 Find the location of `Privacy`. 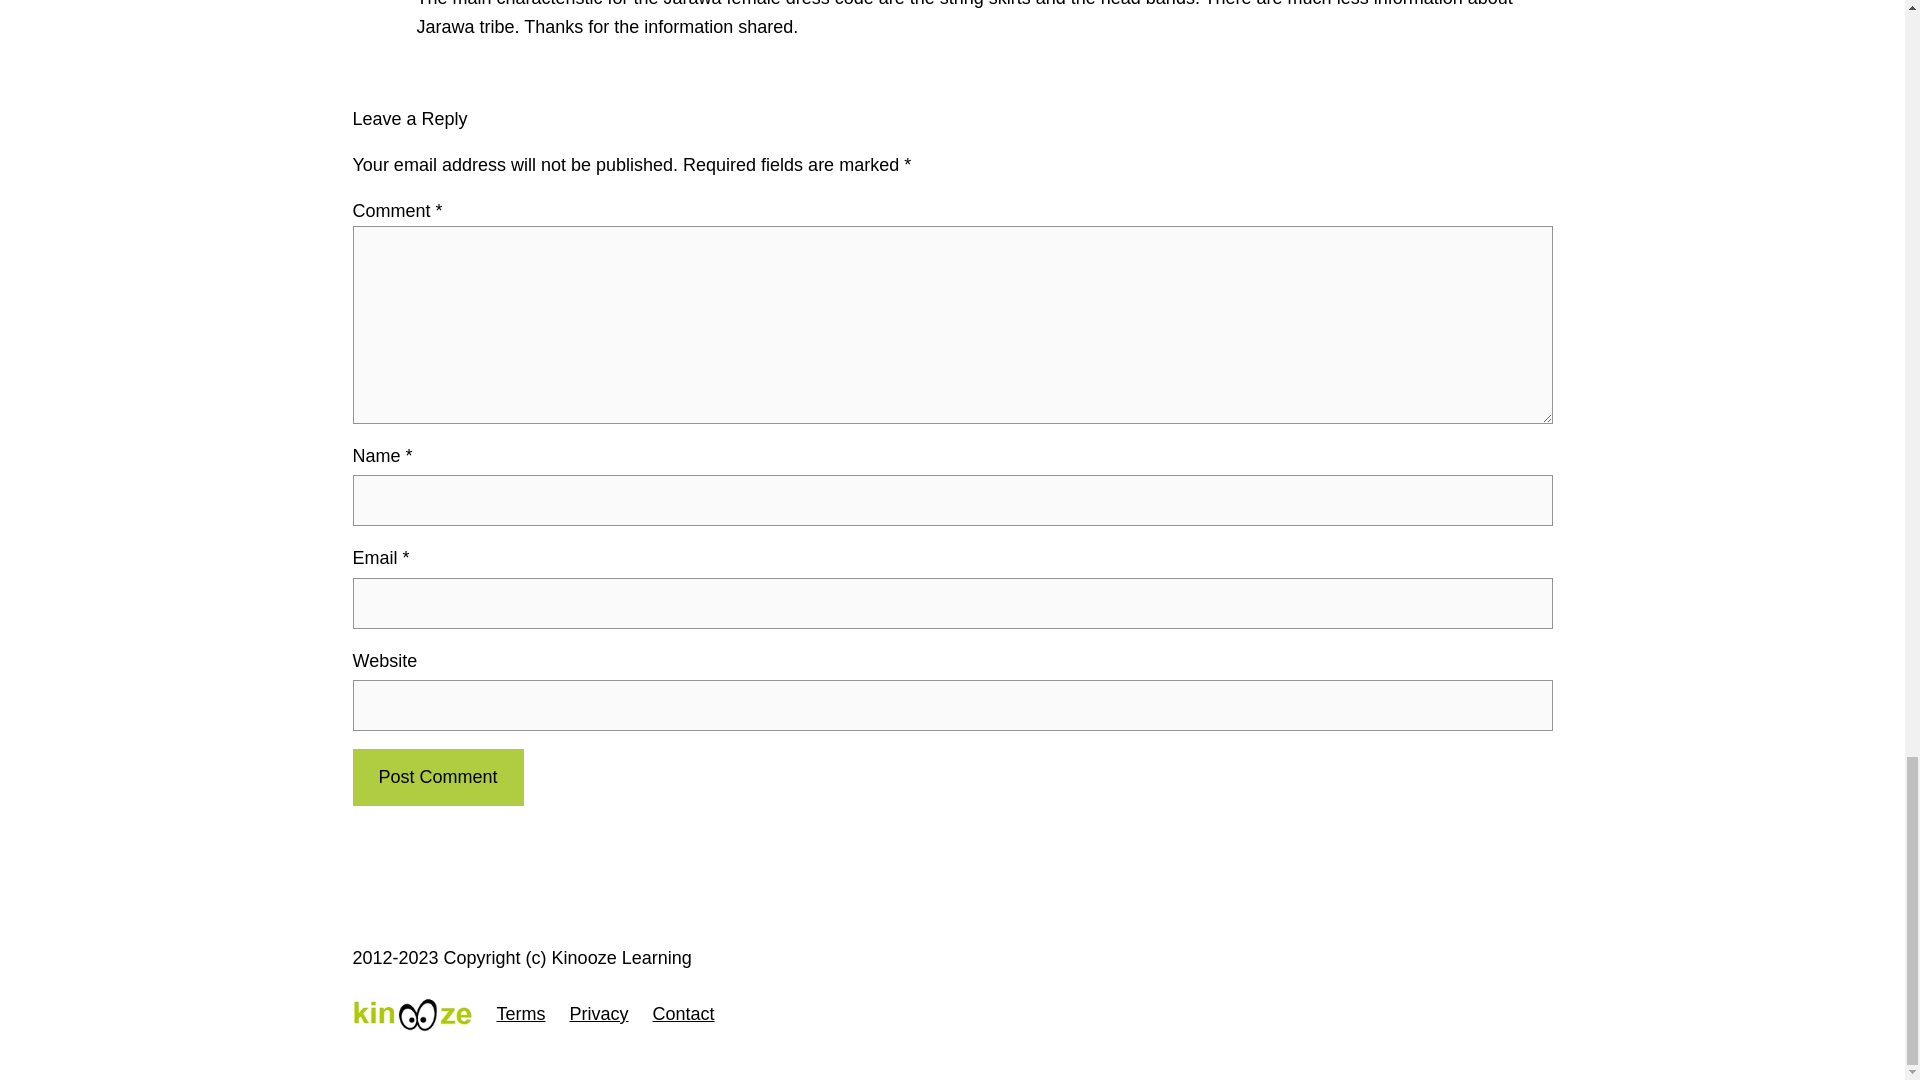

Privacy is located at coordinates (600, 1014).